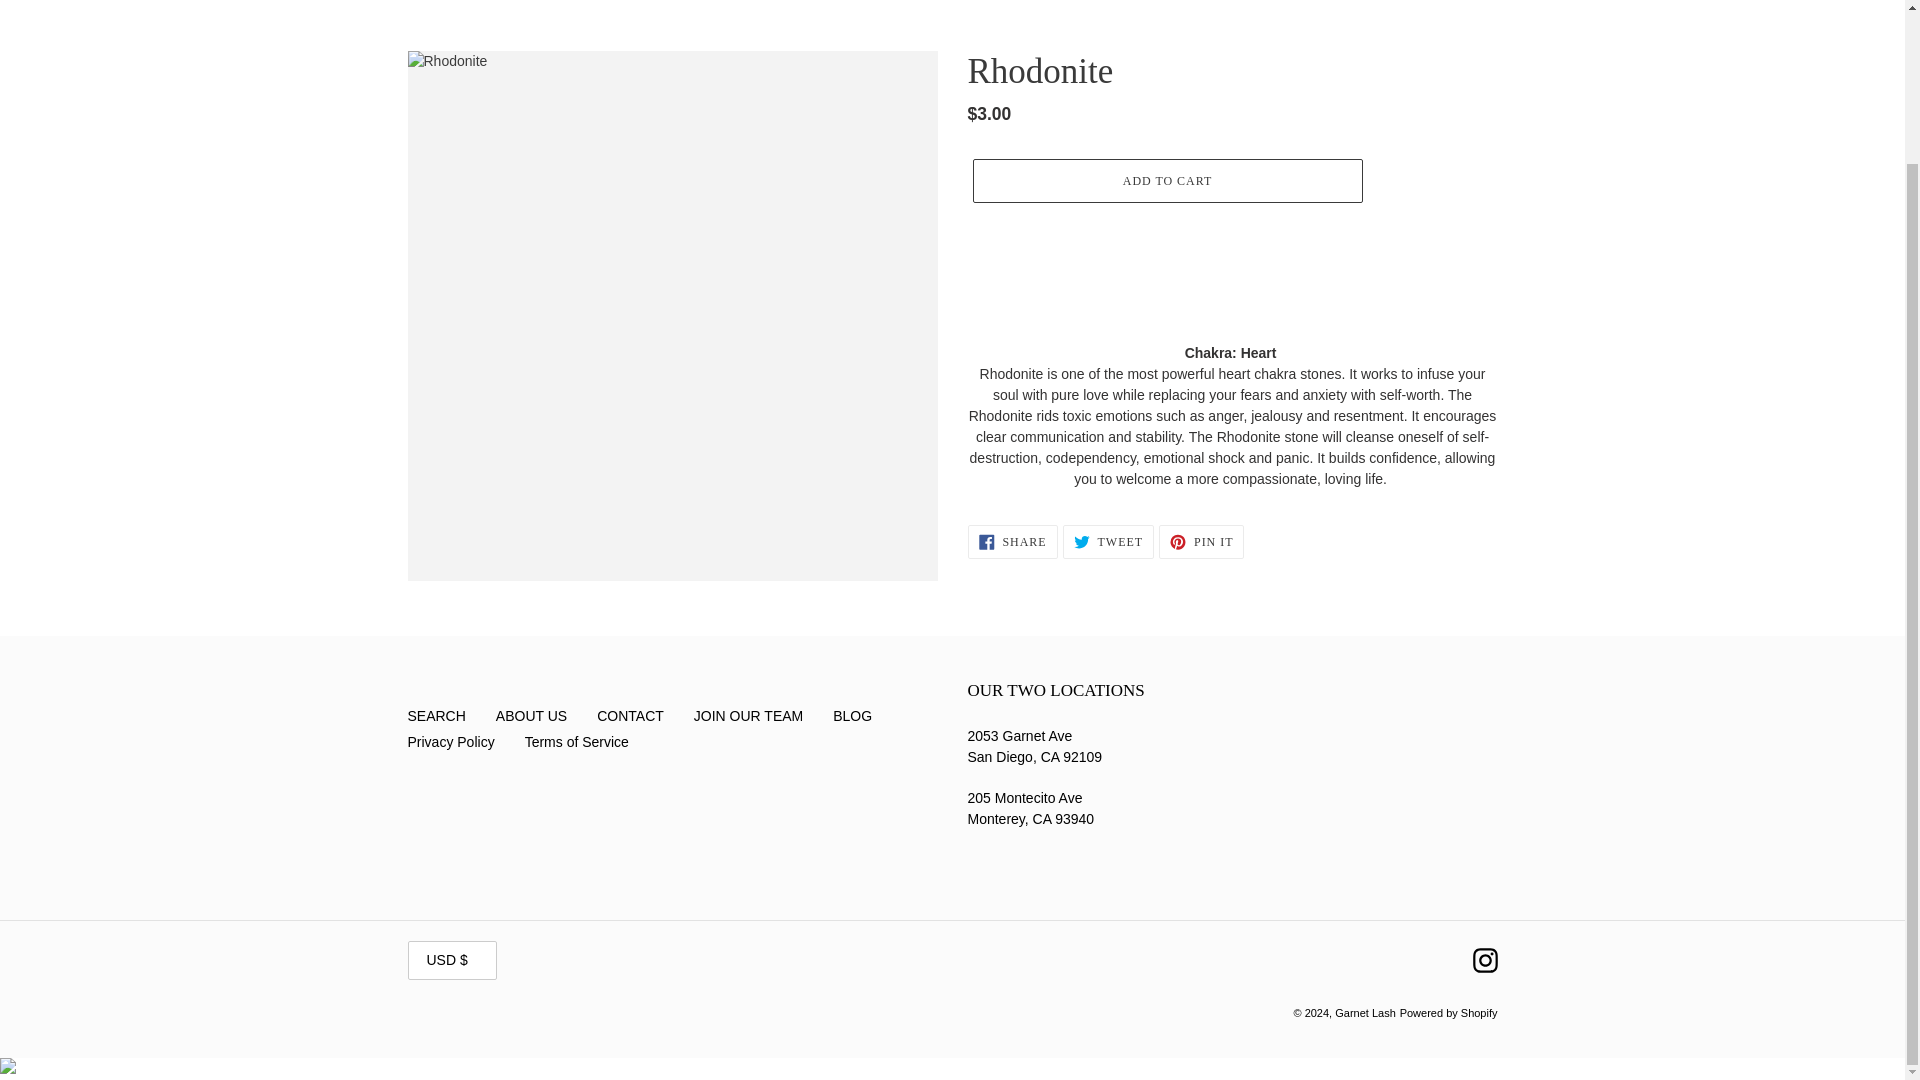 The image size is (1920, 1080). What do you see at coordinates (1166, 180) in the screenshot?
I see `ADD TO CART` at bounding box center [1166, 180].